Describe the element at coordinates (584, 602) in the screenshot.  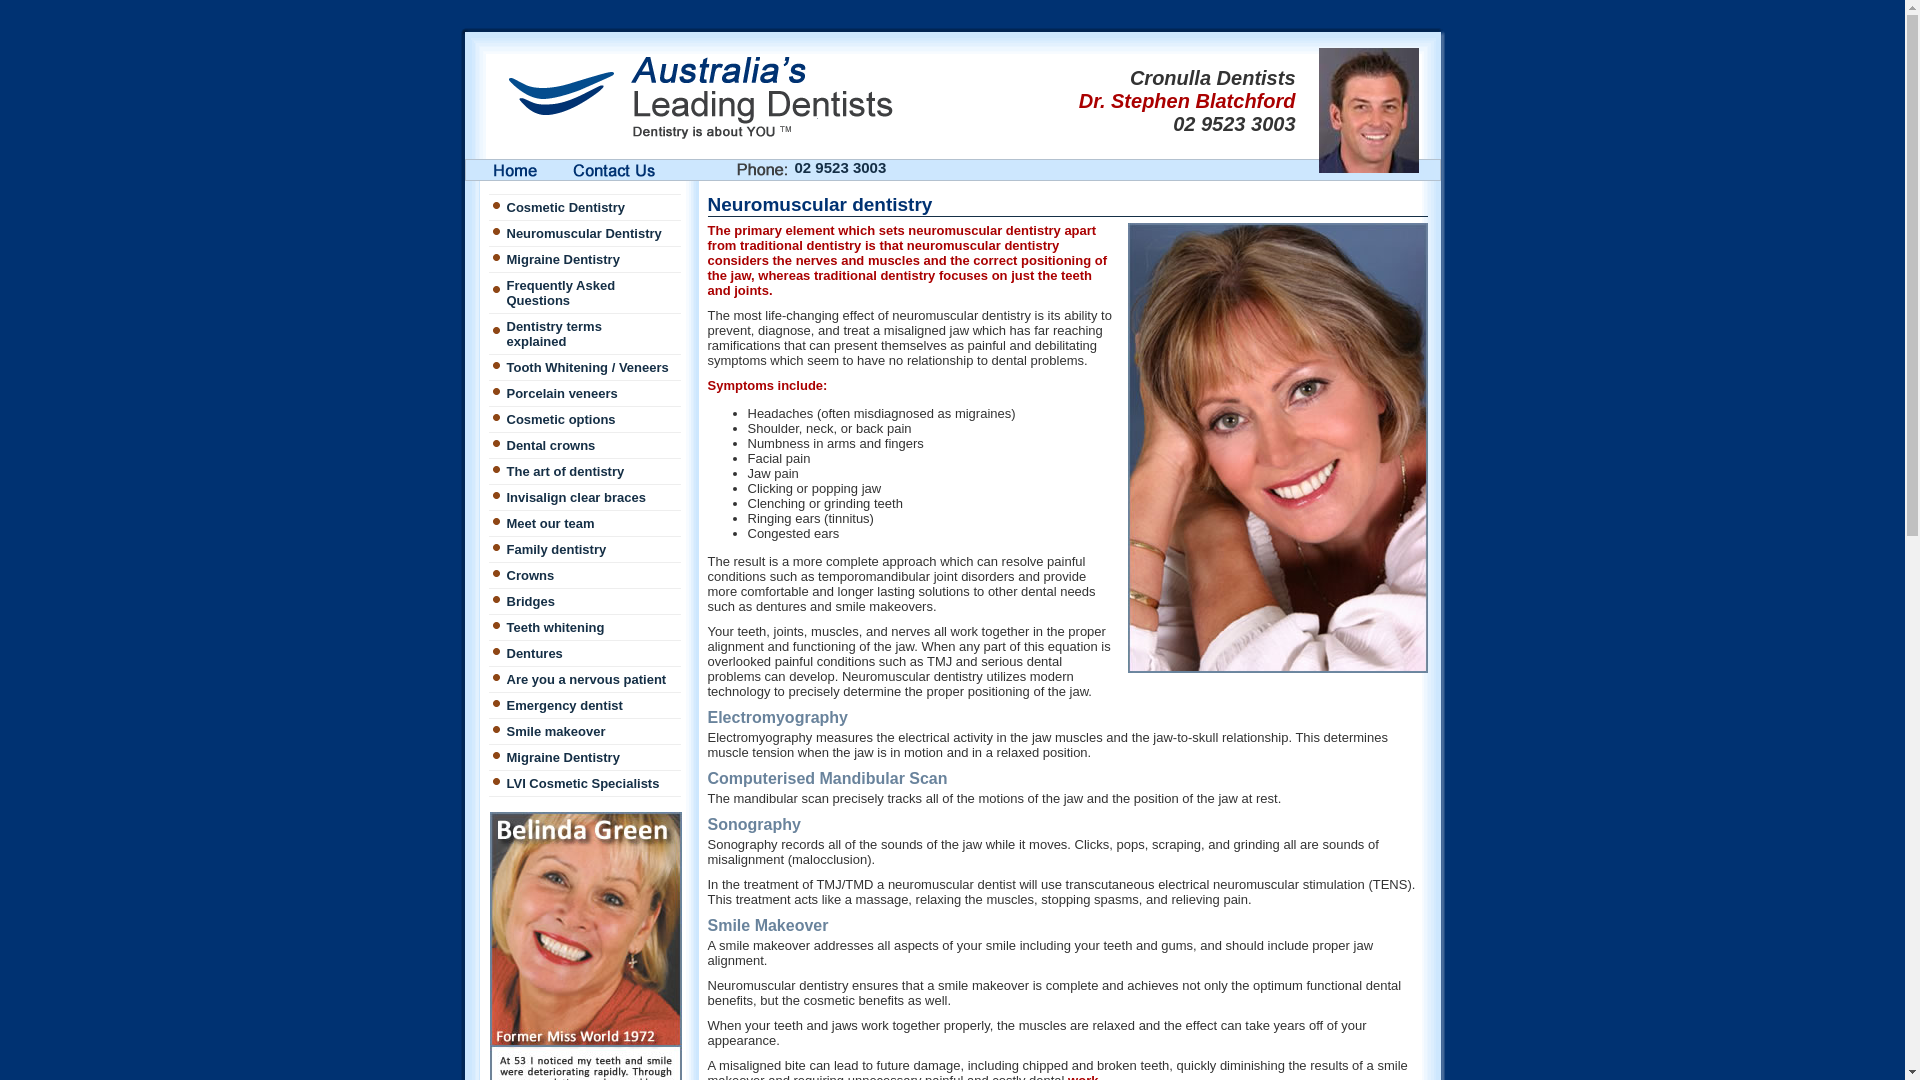
I see `Bridges` at that location.